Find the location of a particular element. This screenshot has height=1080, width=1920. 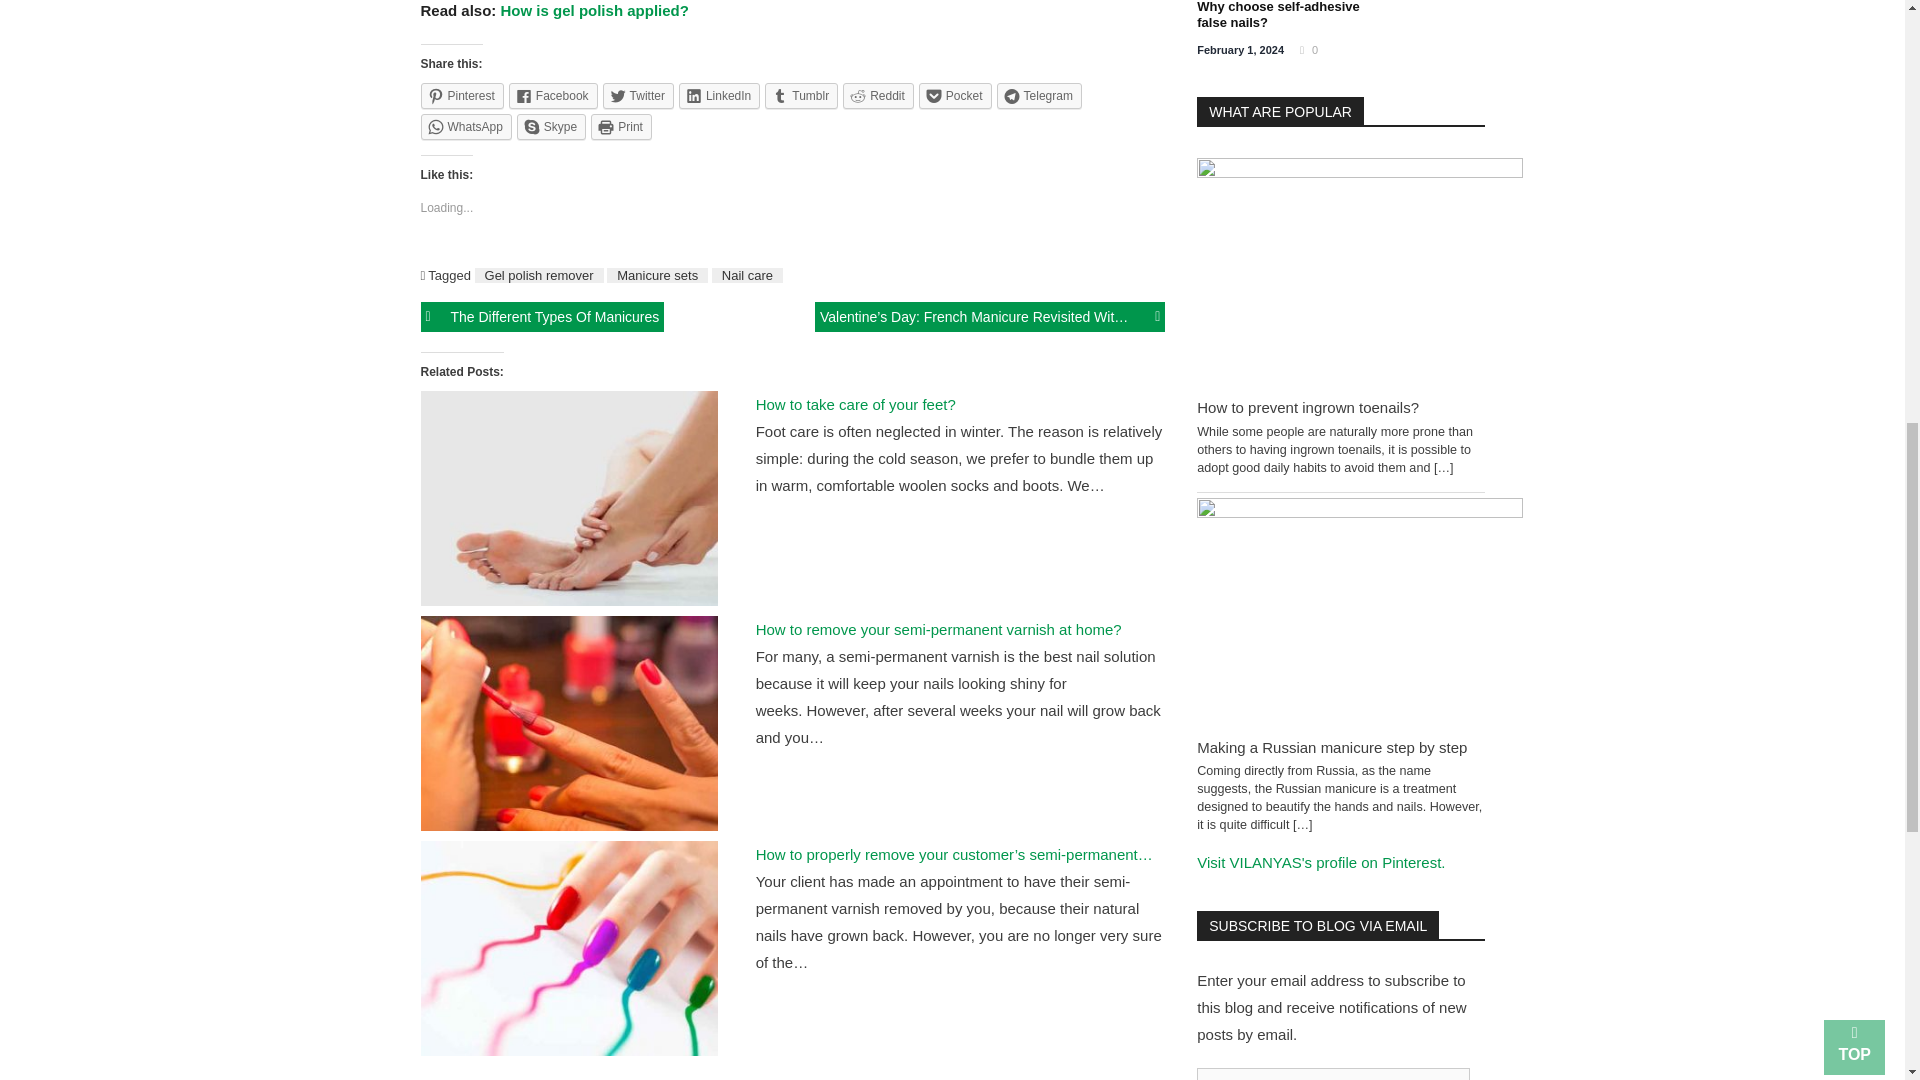

Gel polish remover is located at coordinates (539, 274).